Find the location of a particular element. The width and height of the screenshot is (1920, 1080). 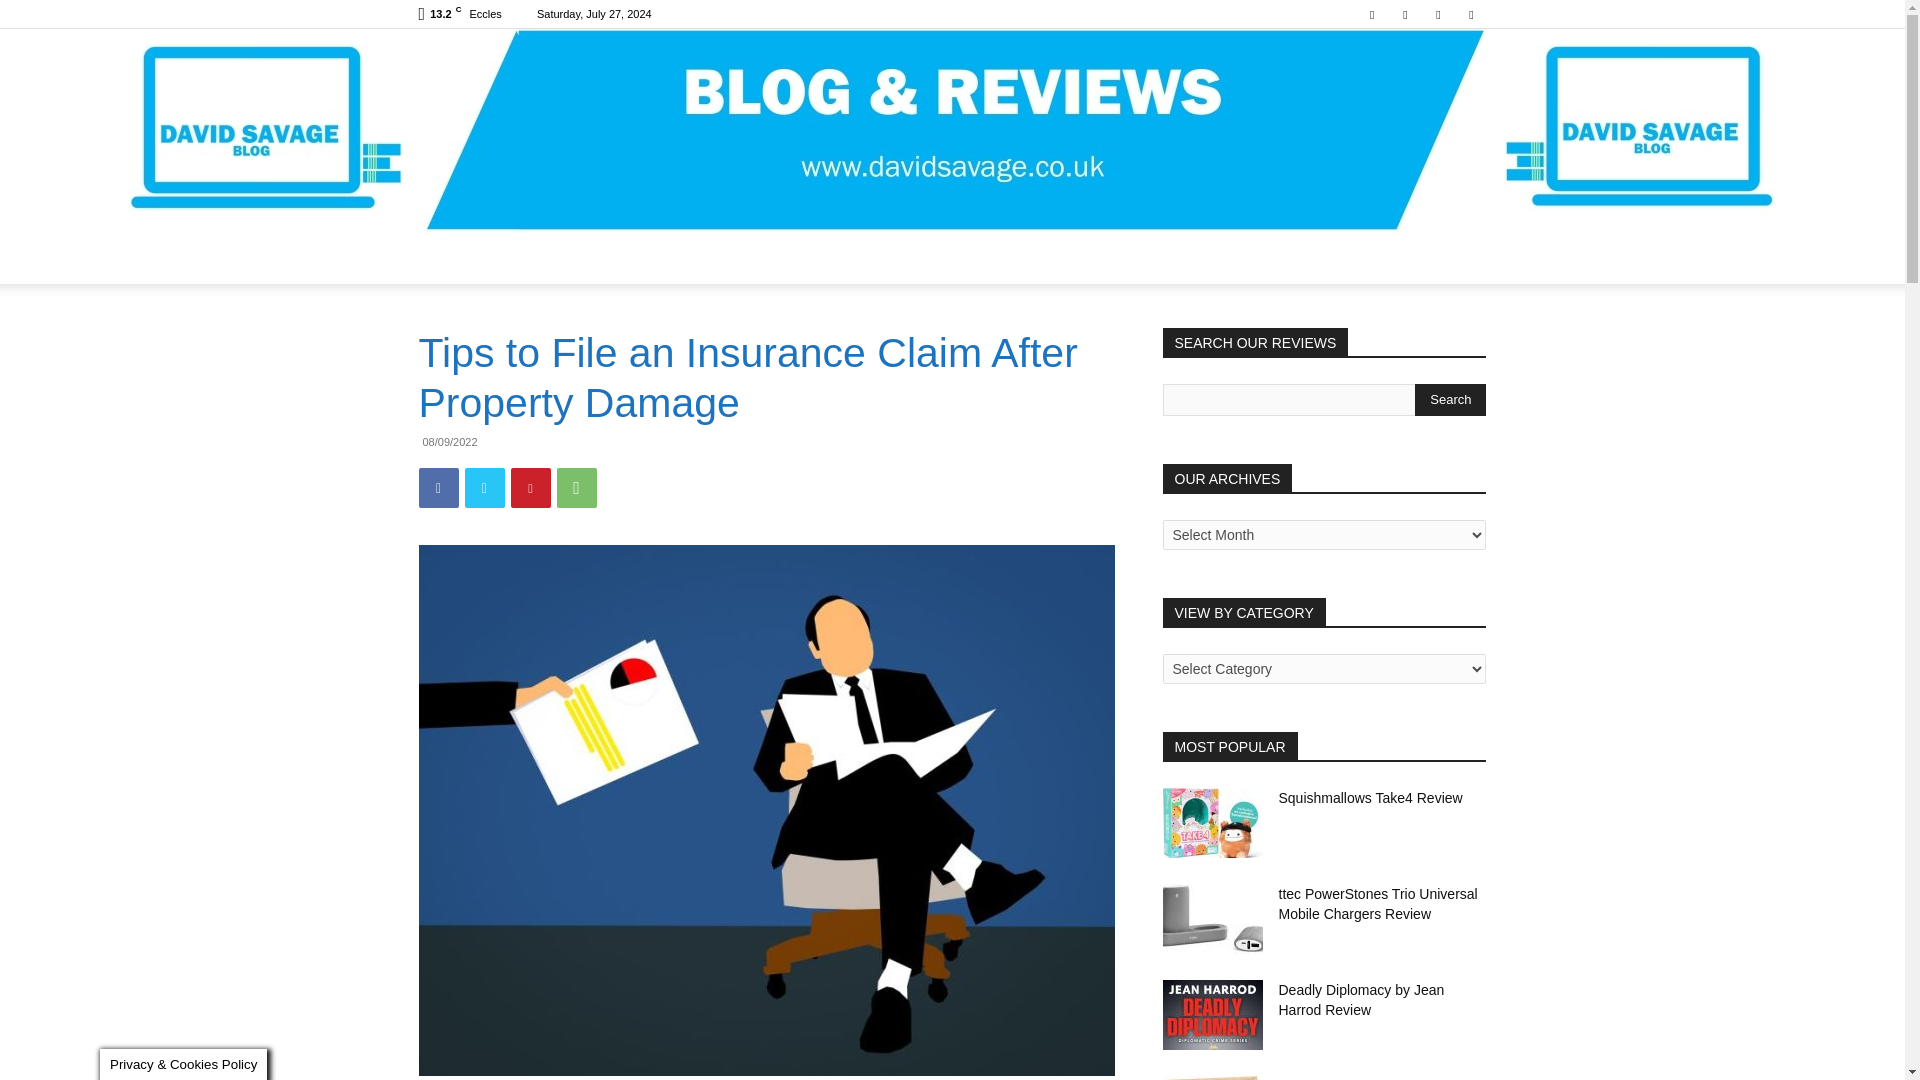

ABOUT is located at coordinates (526, 260).